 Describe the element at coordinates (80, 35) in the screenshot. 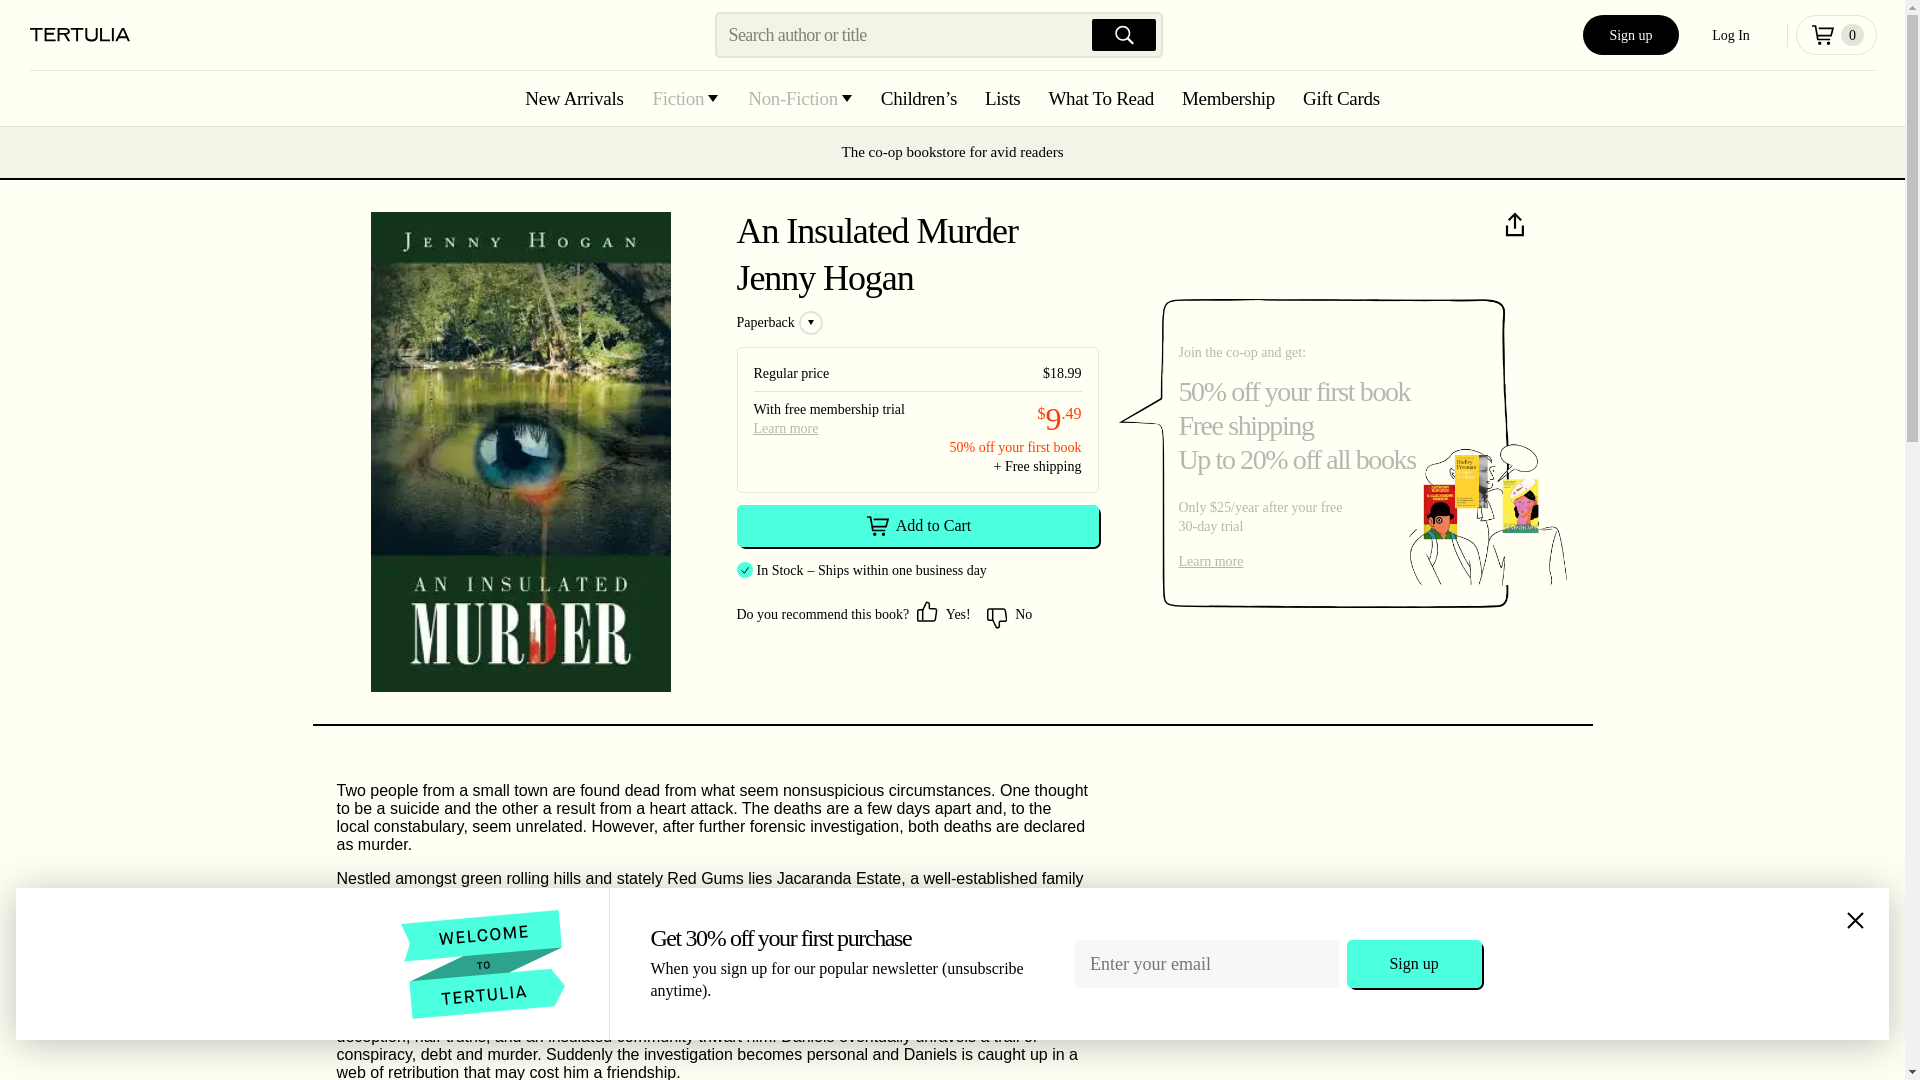

I see `Books Worth Talking About` at that location.